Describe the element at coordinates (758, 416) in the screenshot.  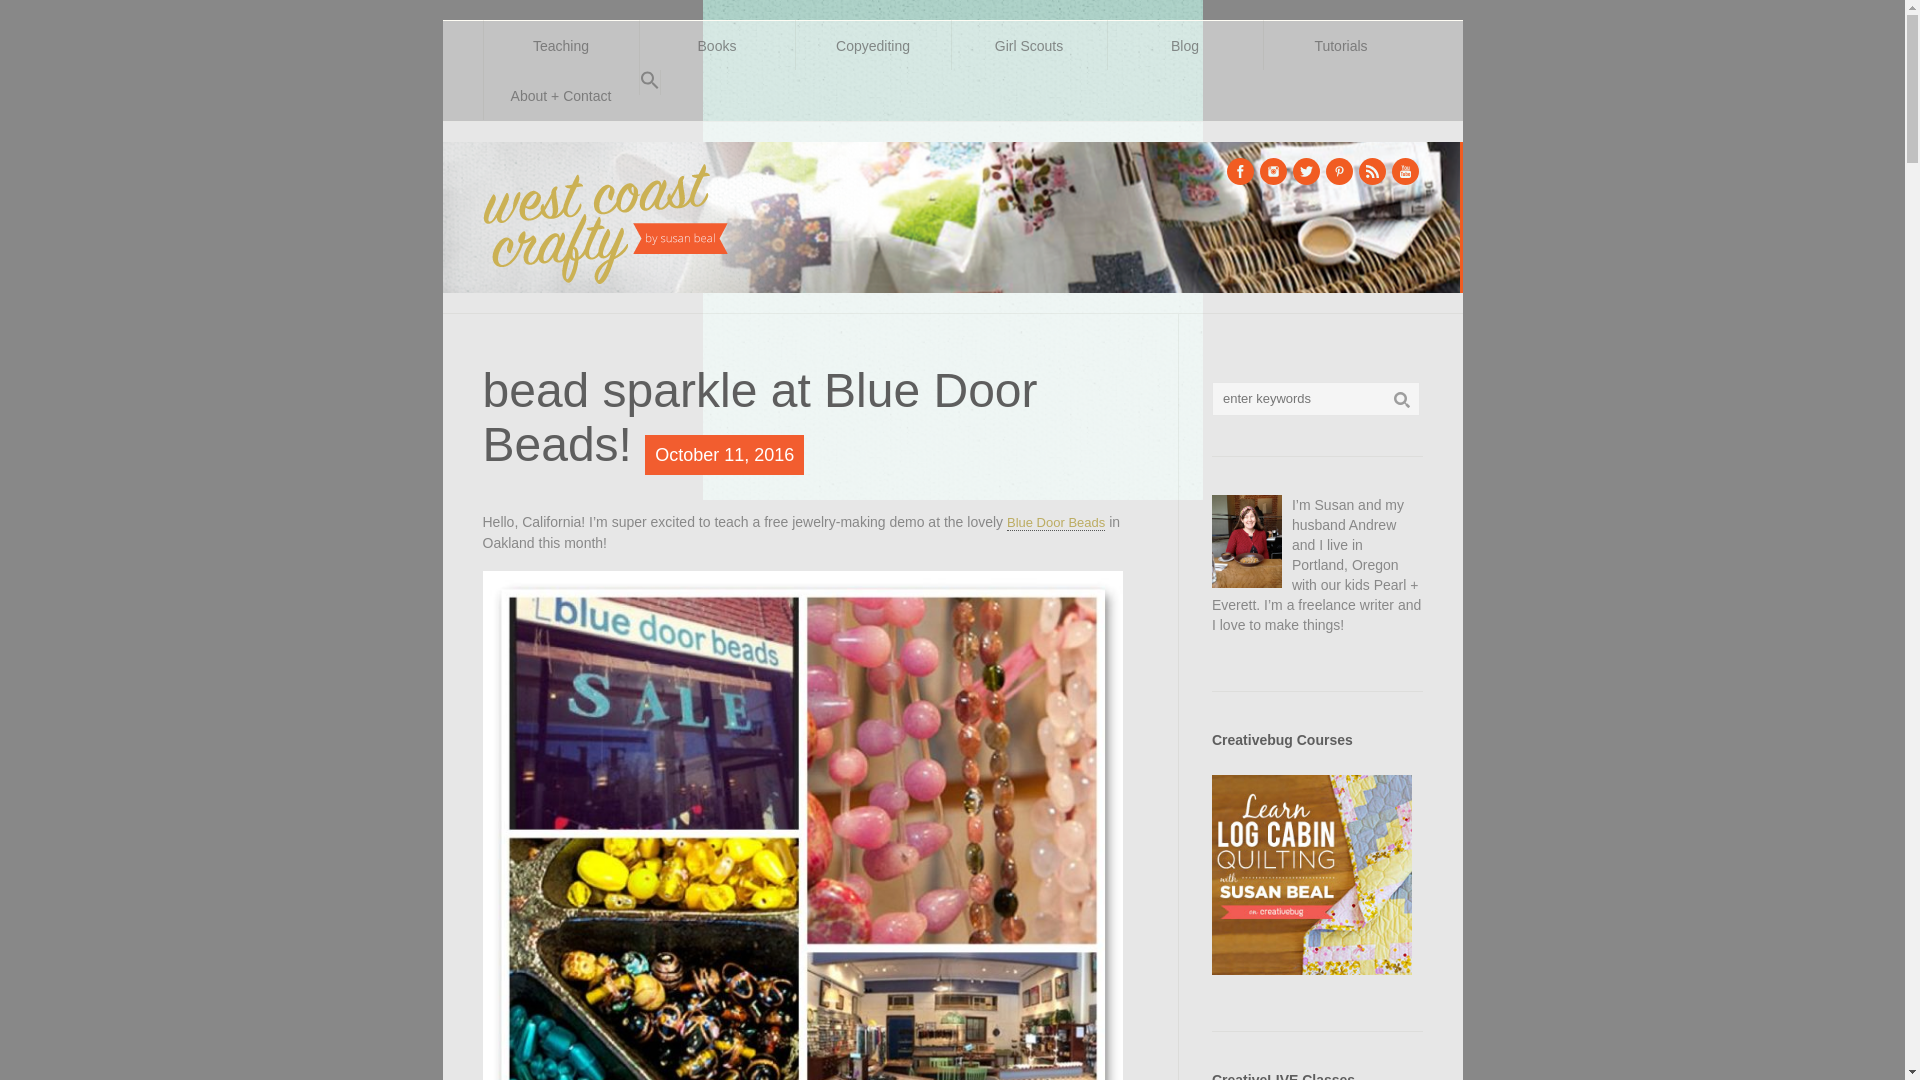
I see `bead sparkle at Blue Door Beads!` at that location.